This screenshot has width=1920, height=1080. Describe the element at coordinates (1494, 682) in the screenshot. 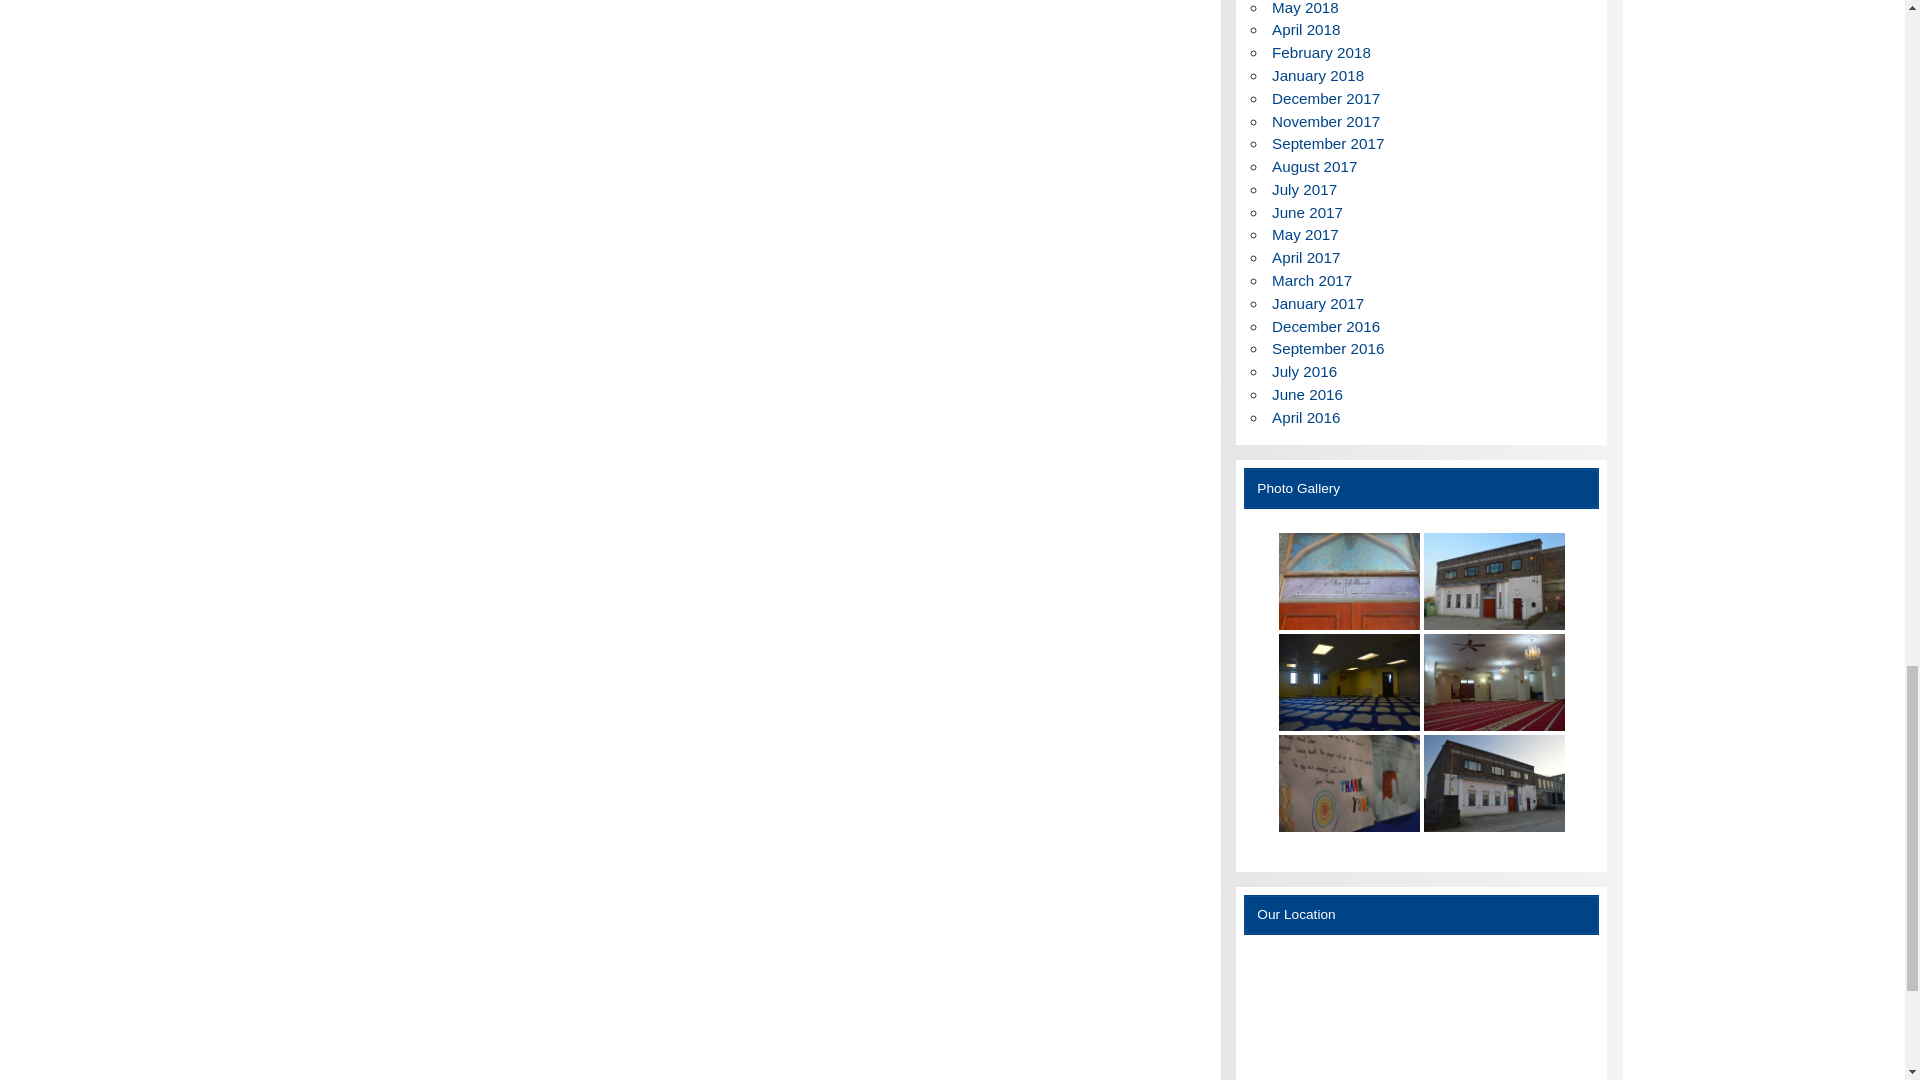

I see `Untitled-3       ` at that location.